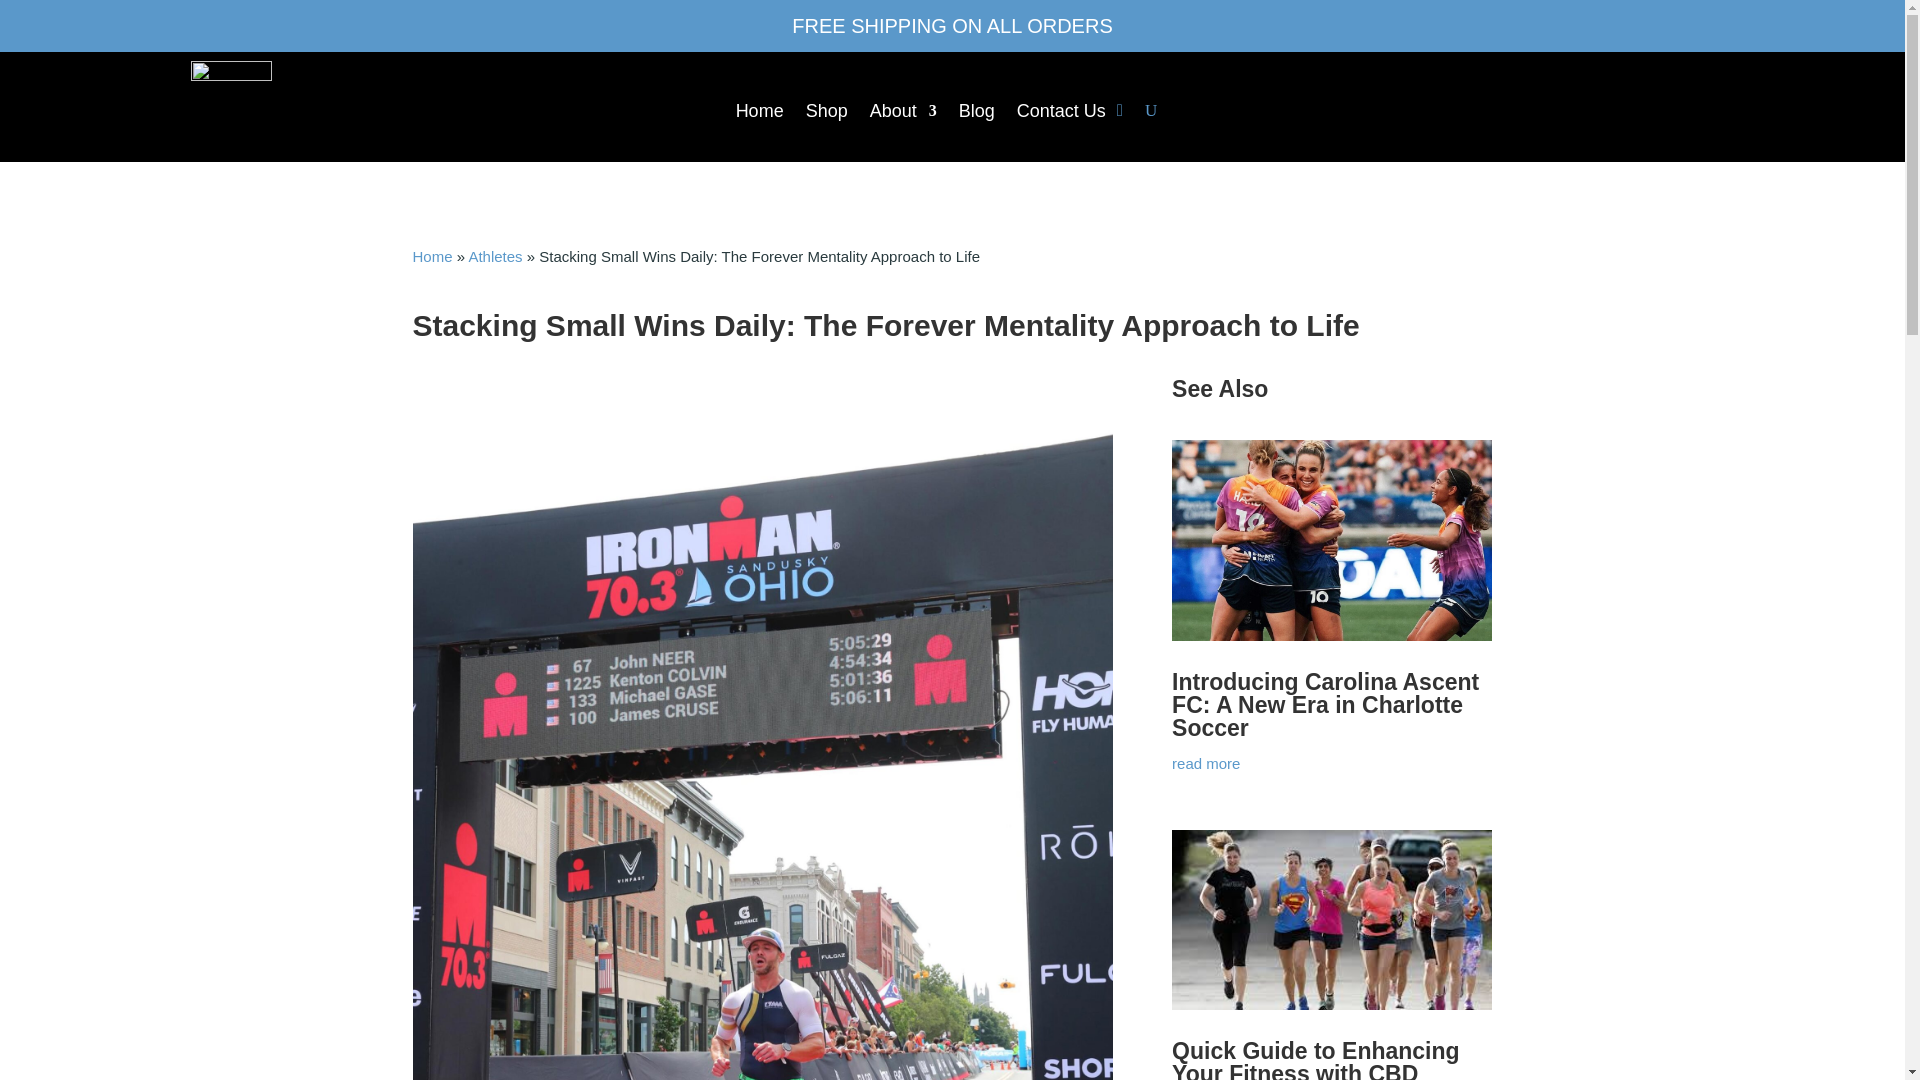  I want to click on Home, so click(759, 114).